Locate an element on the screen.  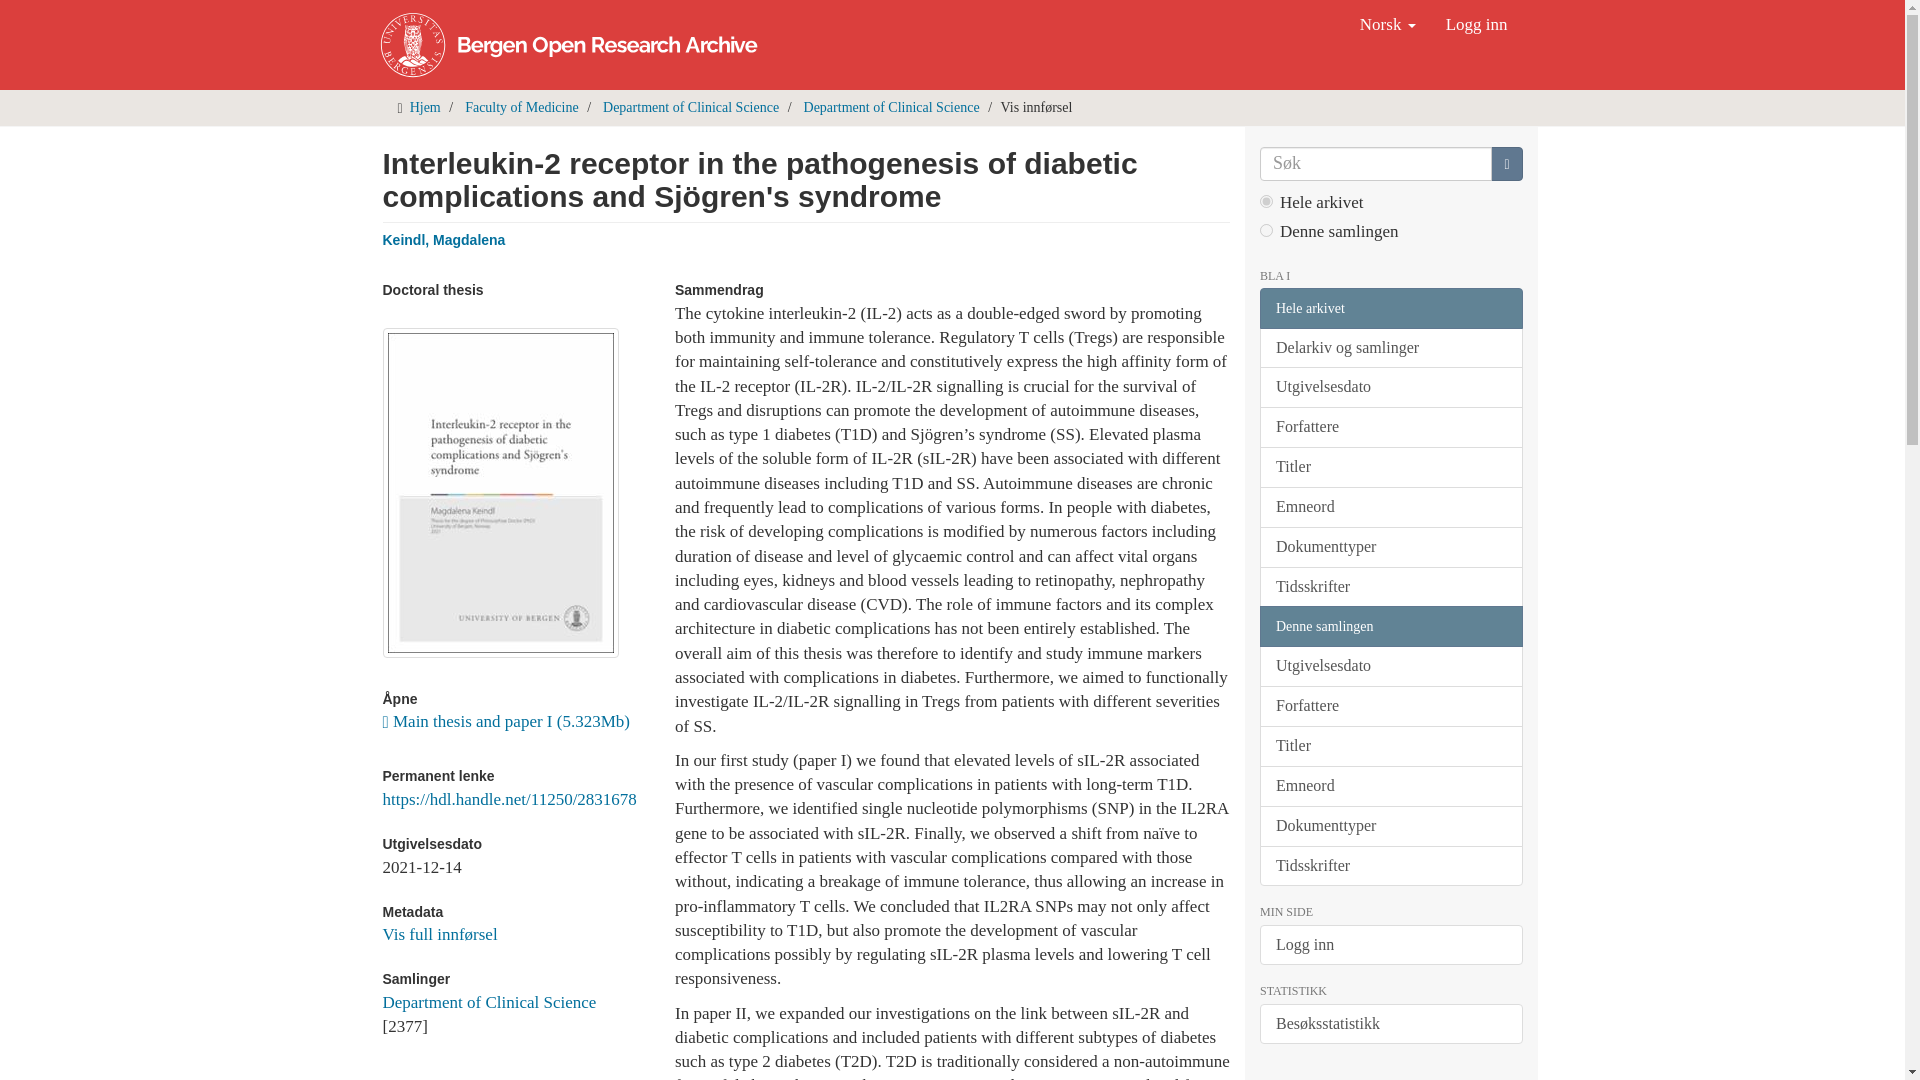
Keindl, Magdalena is located at coordinates (443, 240).